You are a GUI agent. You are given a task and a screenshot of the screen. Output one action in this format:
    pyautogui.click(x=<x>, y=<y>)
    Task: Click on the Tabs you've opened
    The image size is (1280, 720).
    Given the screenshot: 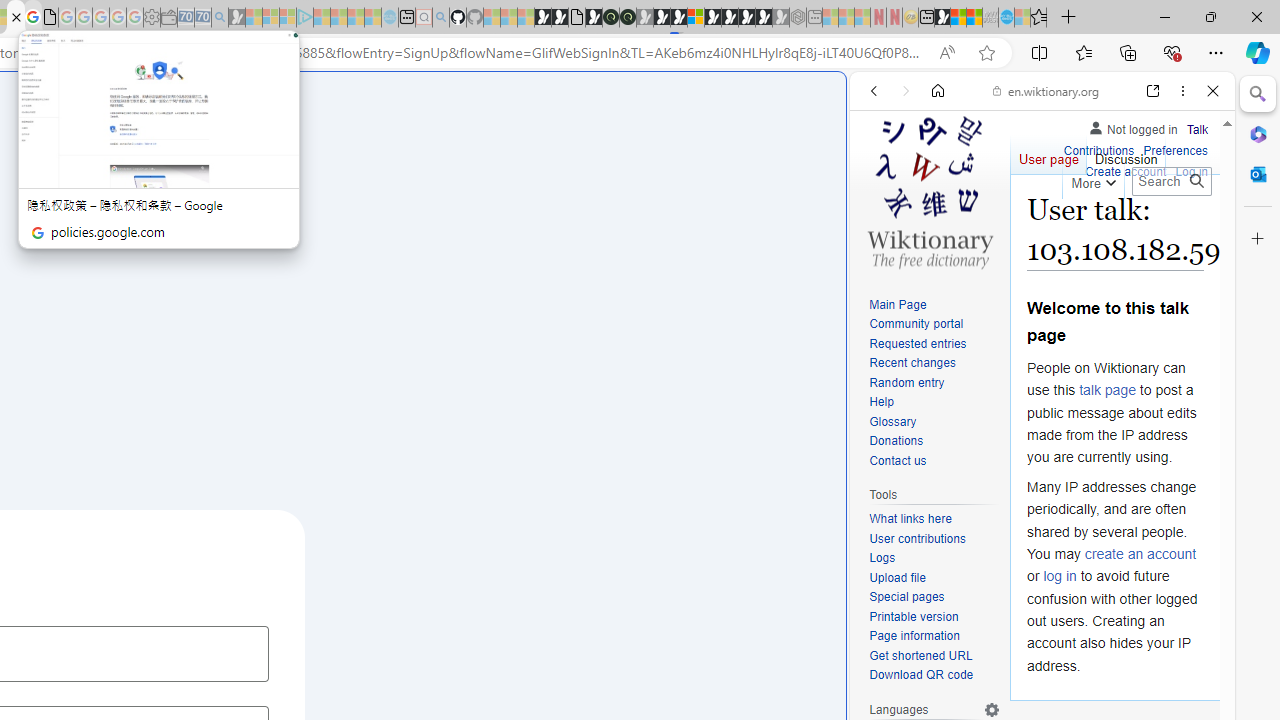 What is the action you would take?
    pyautogui.click(x=276, y=266)
    